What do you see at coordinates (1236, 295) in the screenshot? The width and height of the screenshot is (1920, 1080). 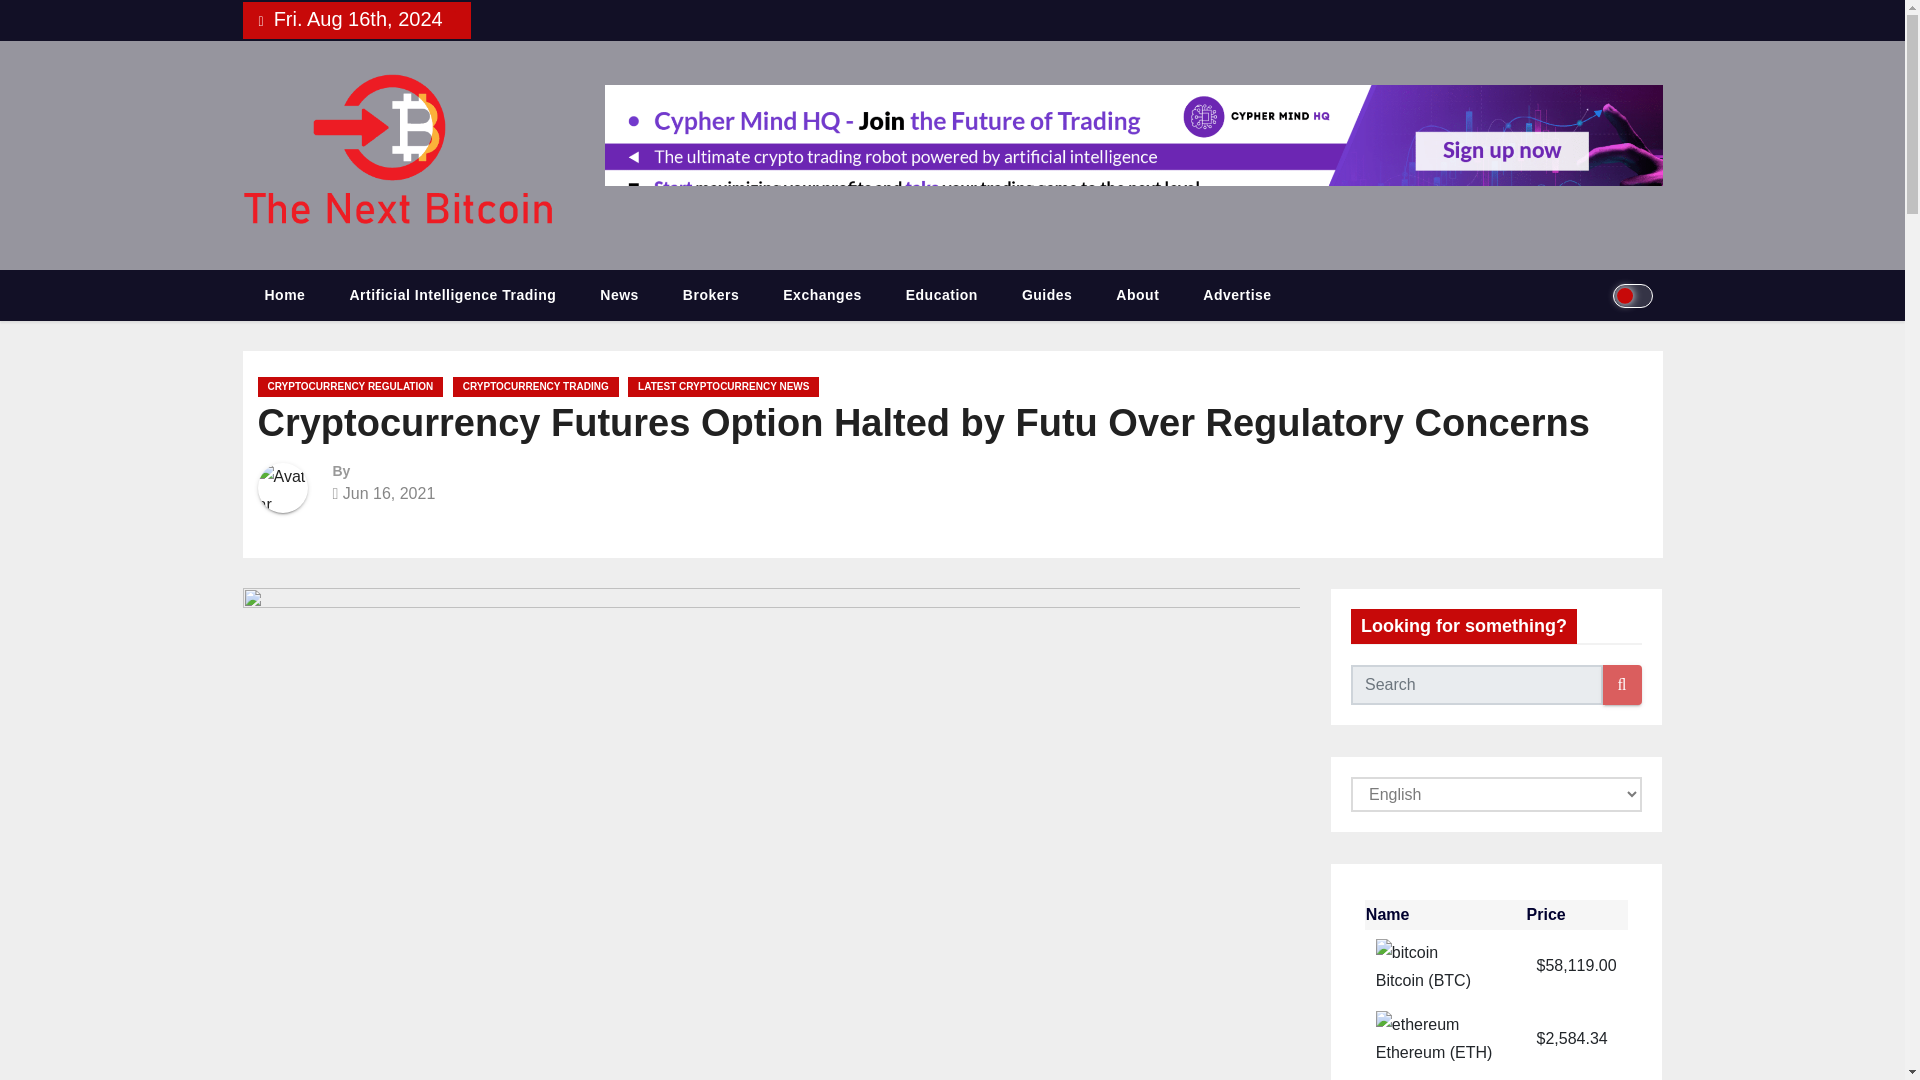 I see `Advertise` at bounding box center [1236, 295].